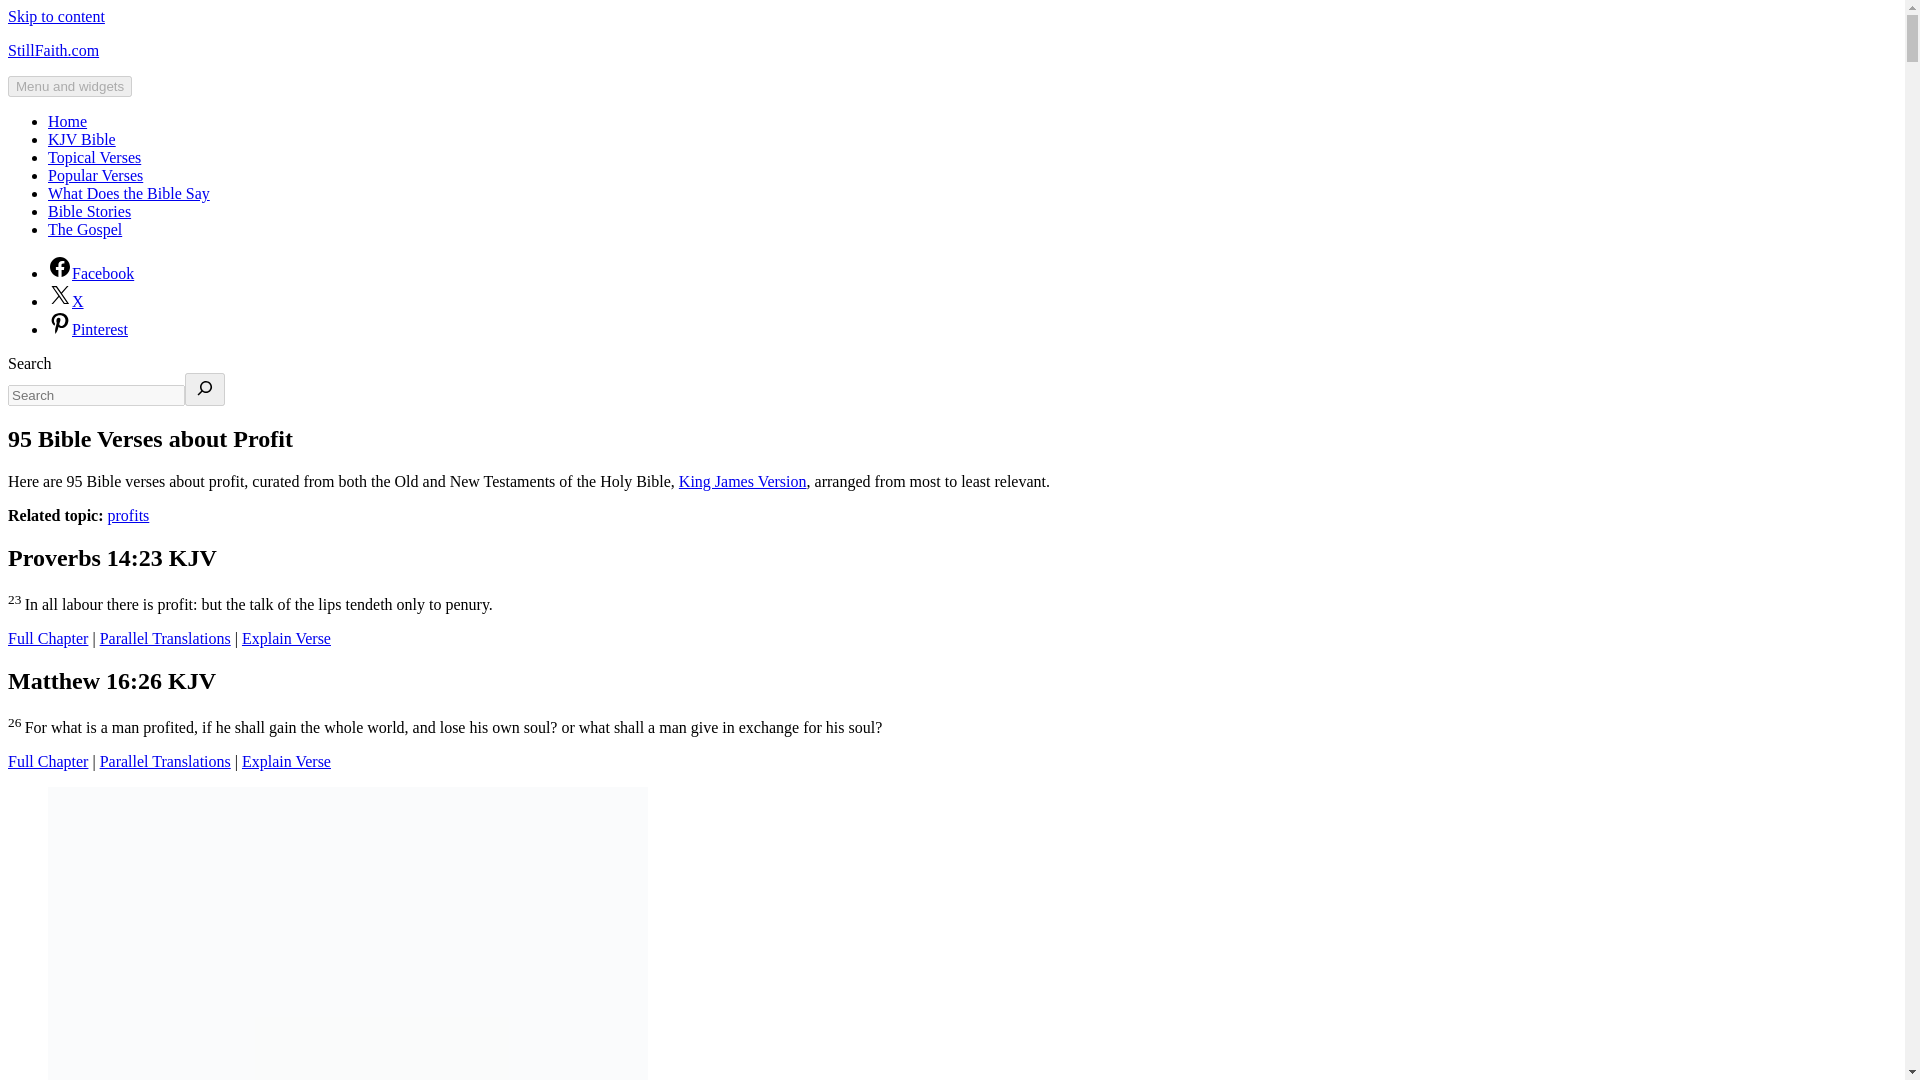  What do you see at coordinates (88, 329) in the screenshot?
I see `Pinterest` at bounding box center [88, 329].